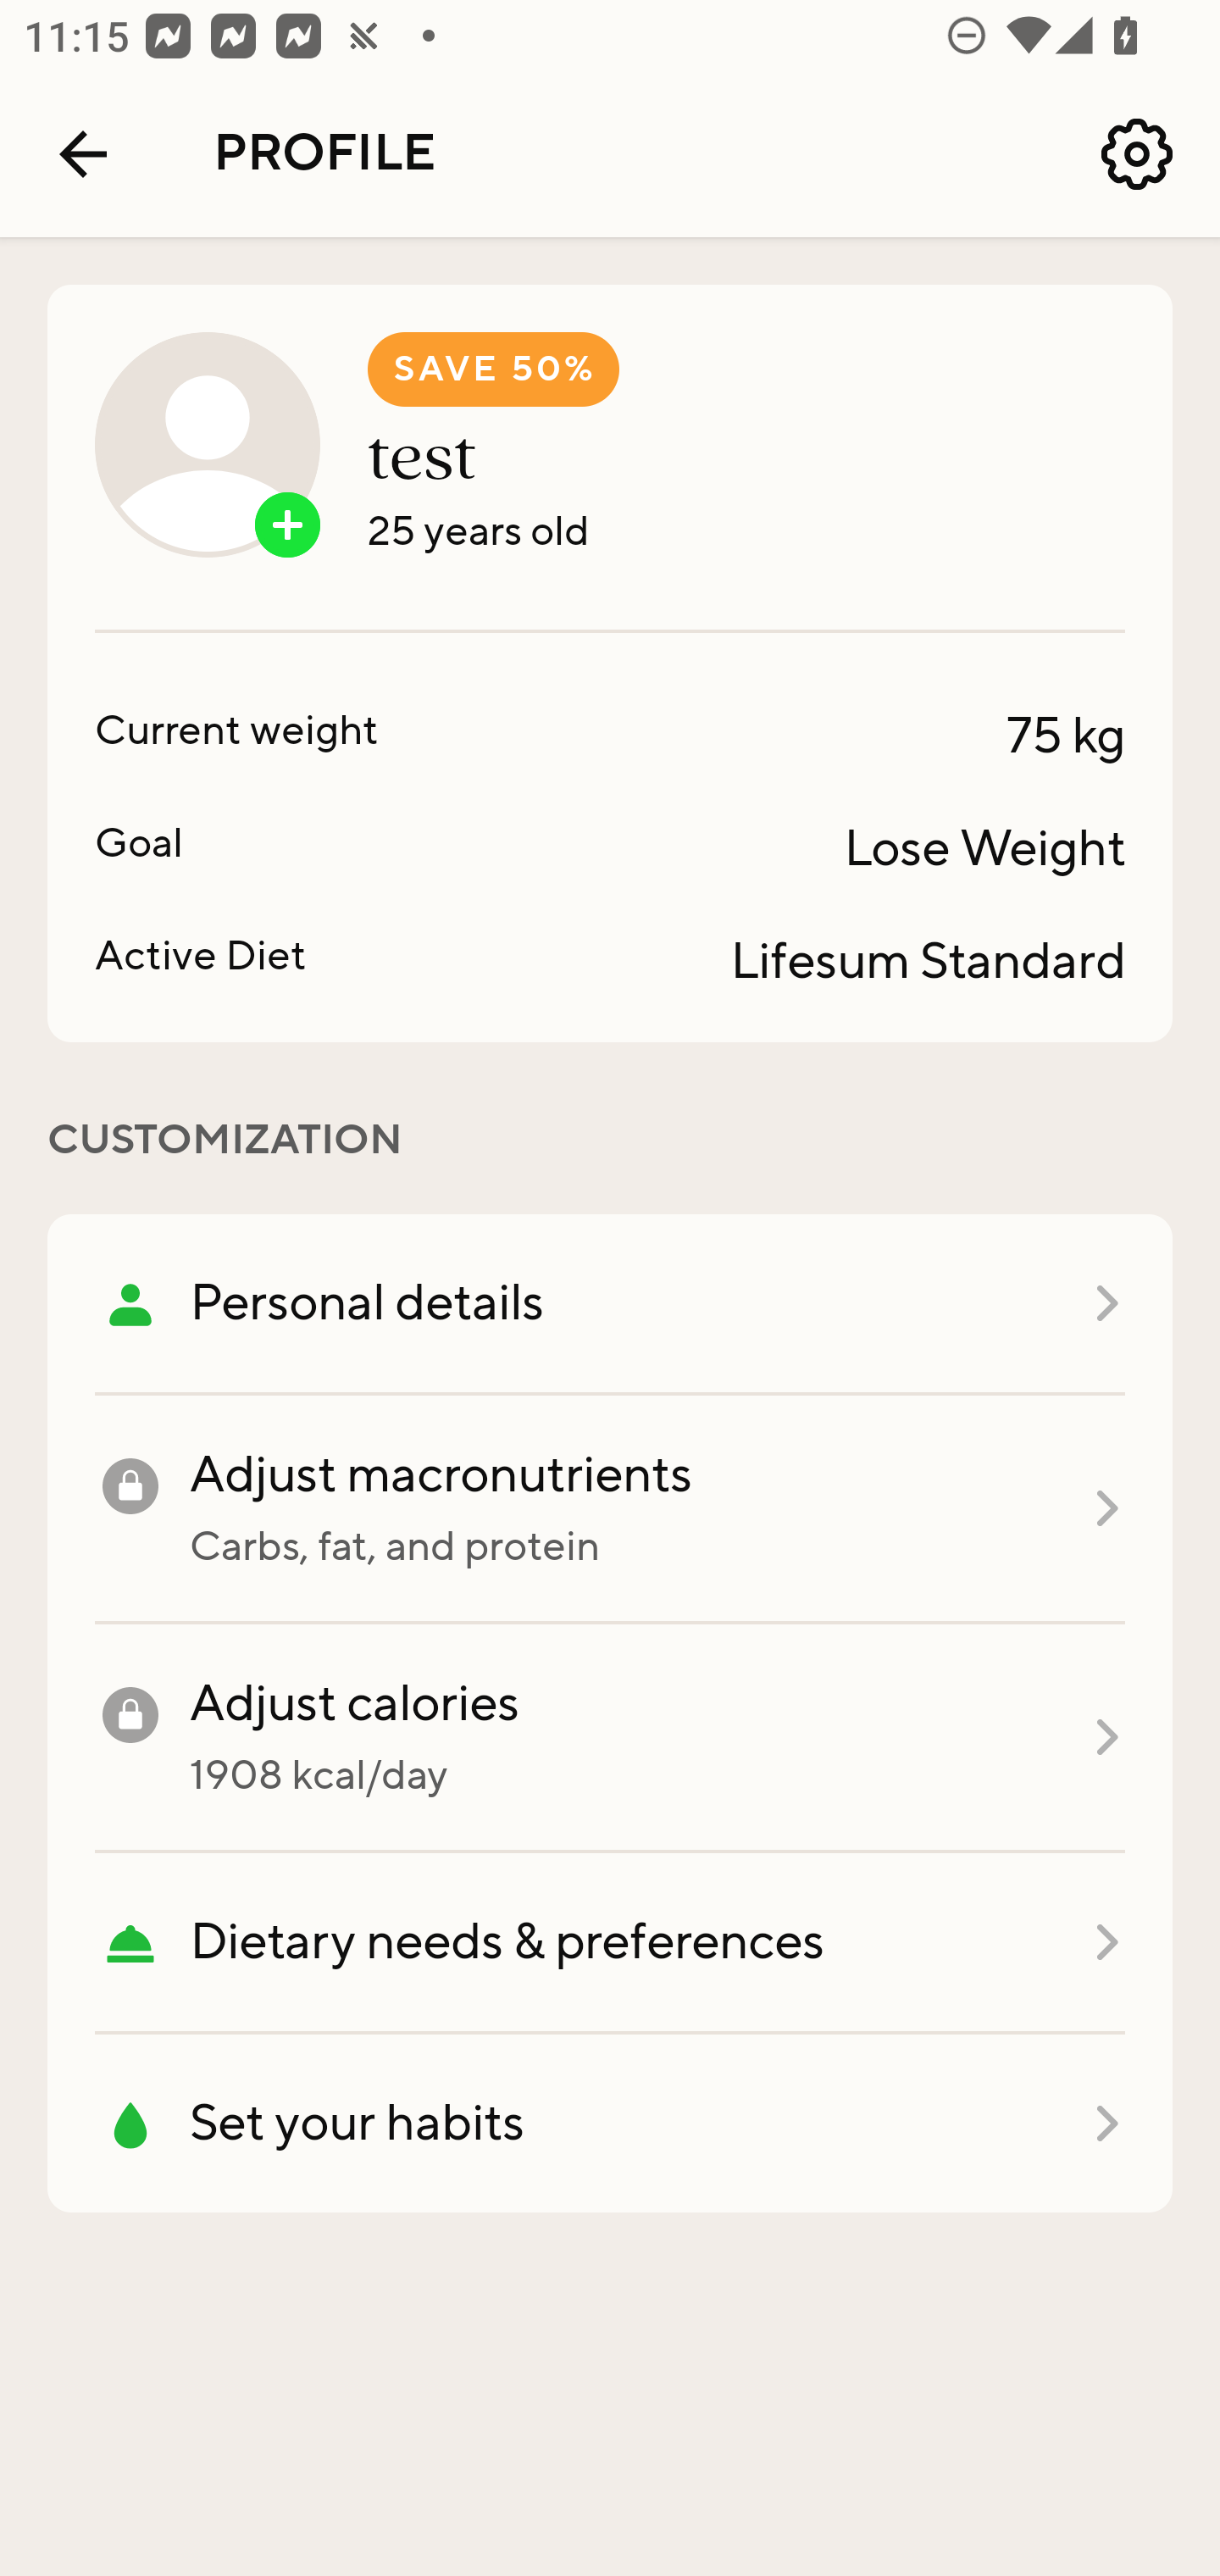 The width and height of the screenshot is (1220, 2576). Describe the element at coordinates (610, 2124) in the screenshot. I see `Set your habits` at that location.